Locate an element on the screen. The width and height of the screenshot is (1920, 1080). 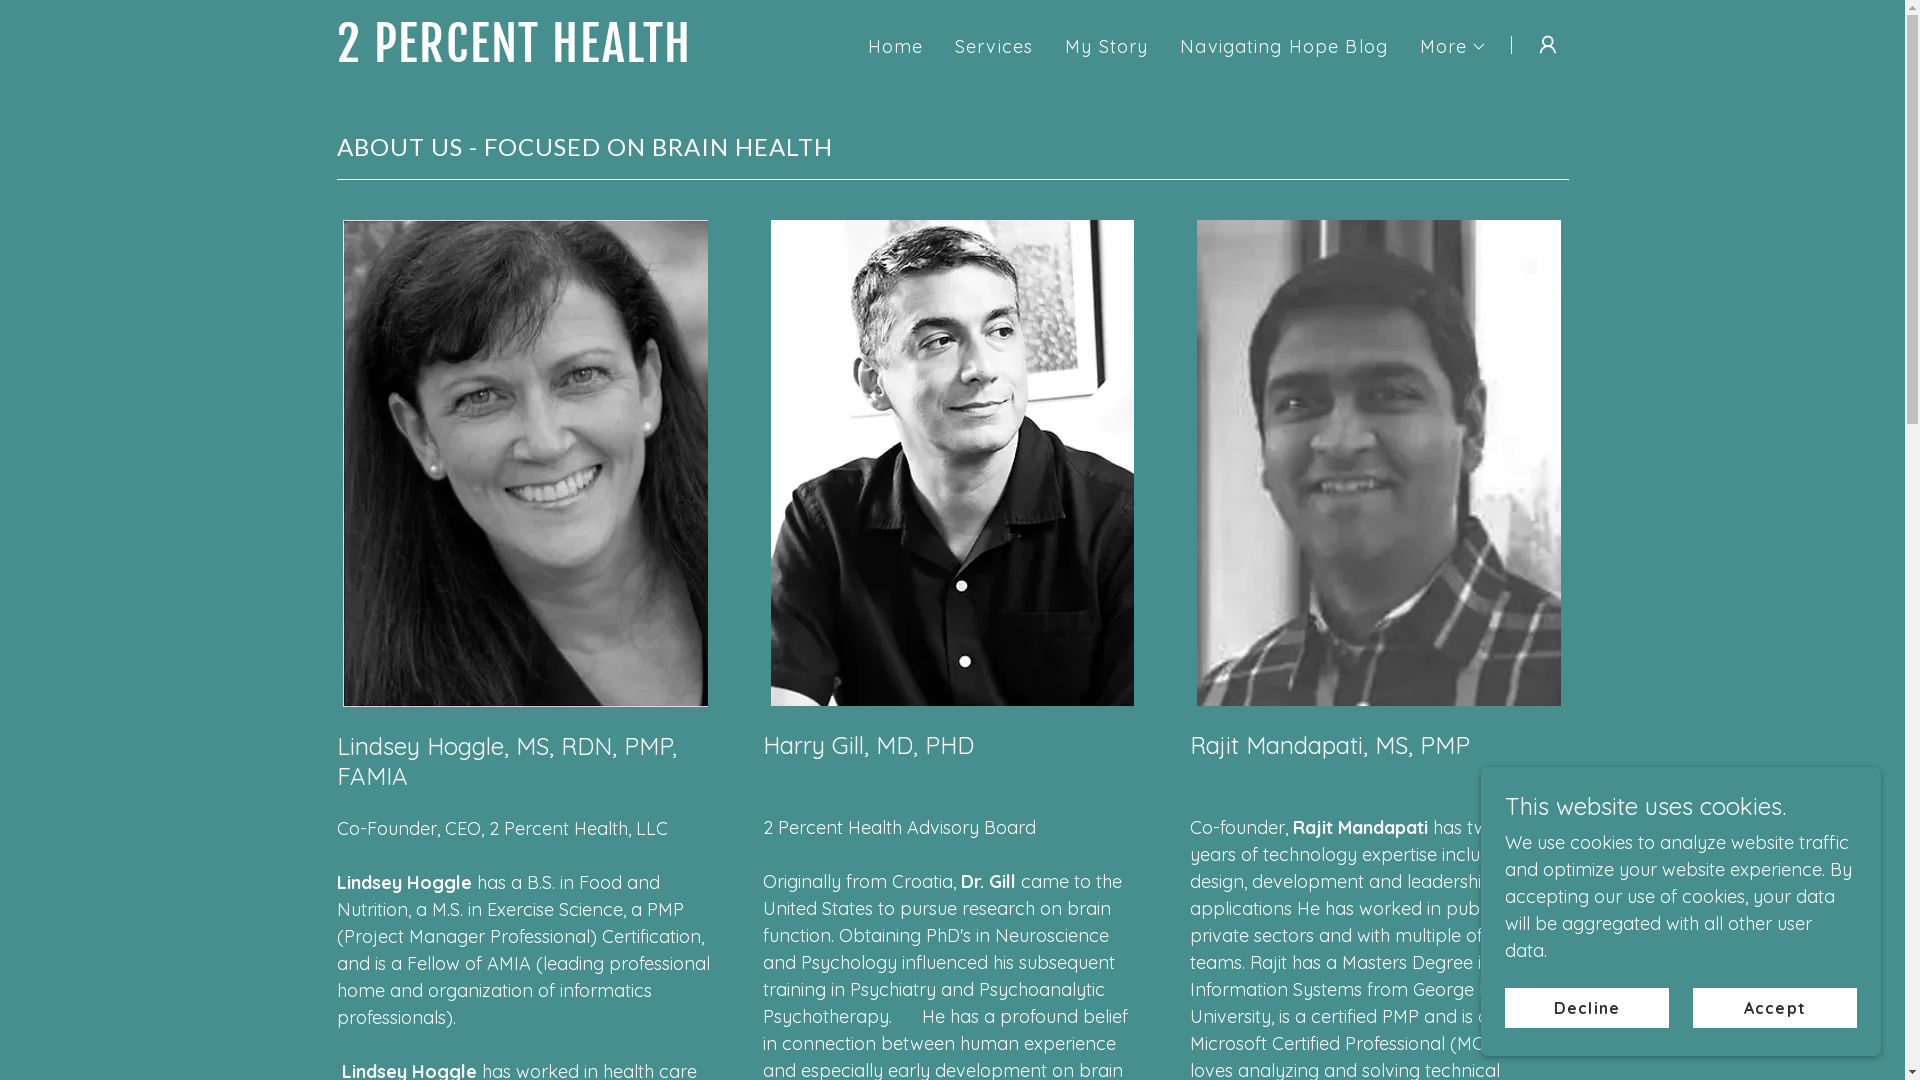
Navigating Hope Blog is located at coordinates (1284, 47).